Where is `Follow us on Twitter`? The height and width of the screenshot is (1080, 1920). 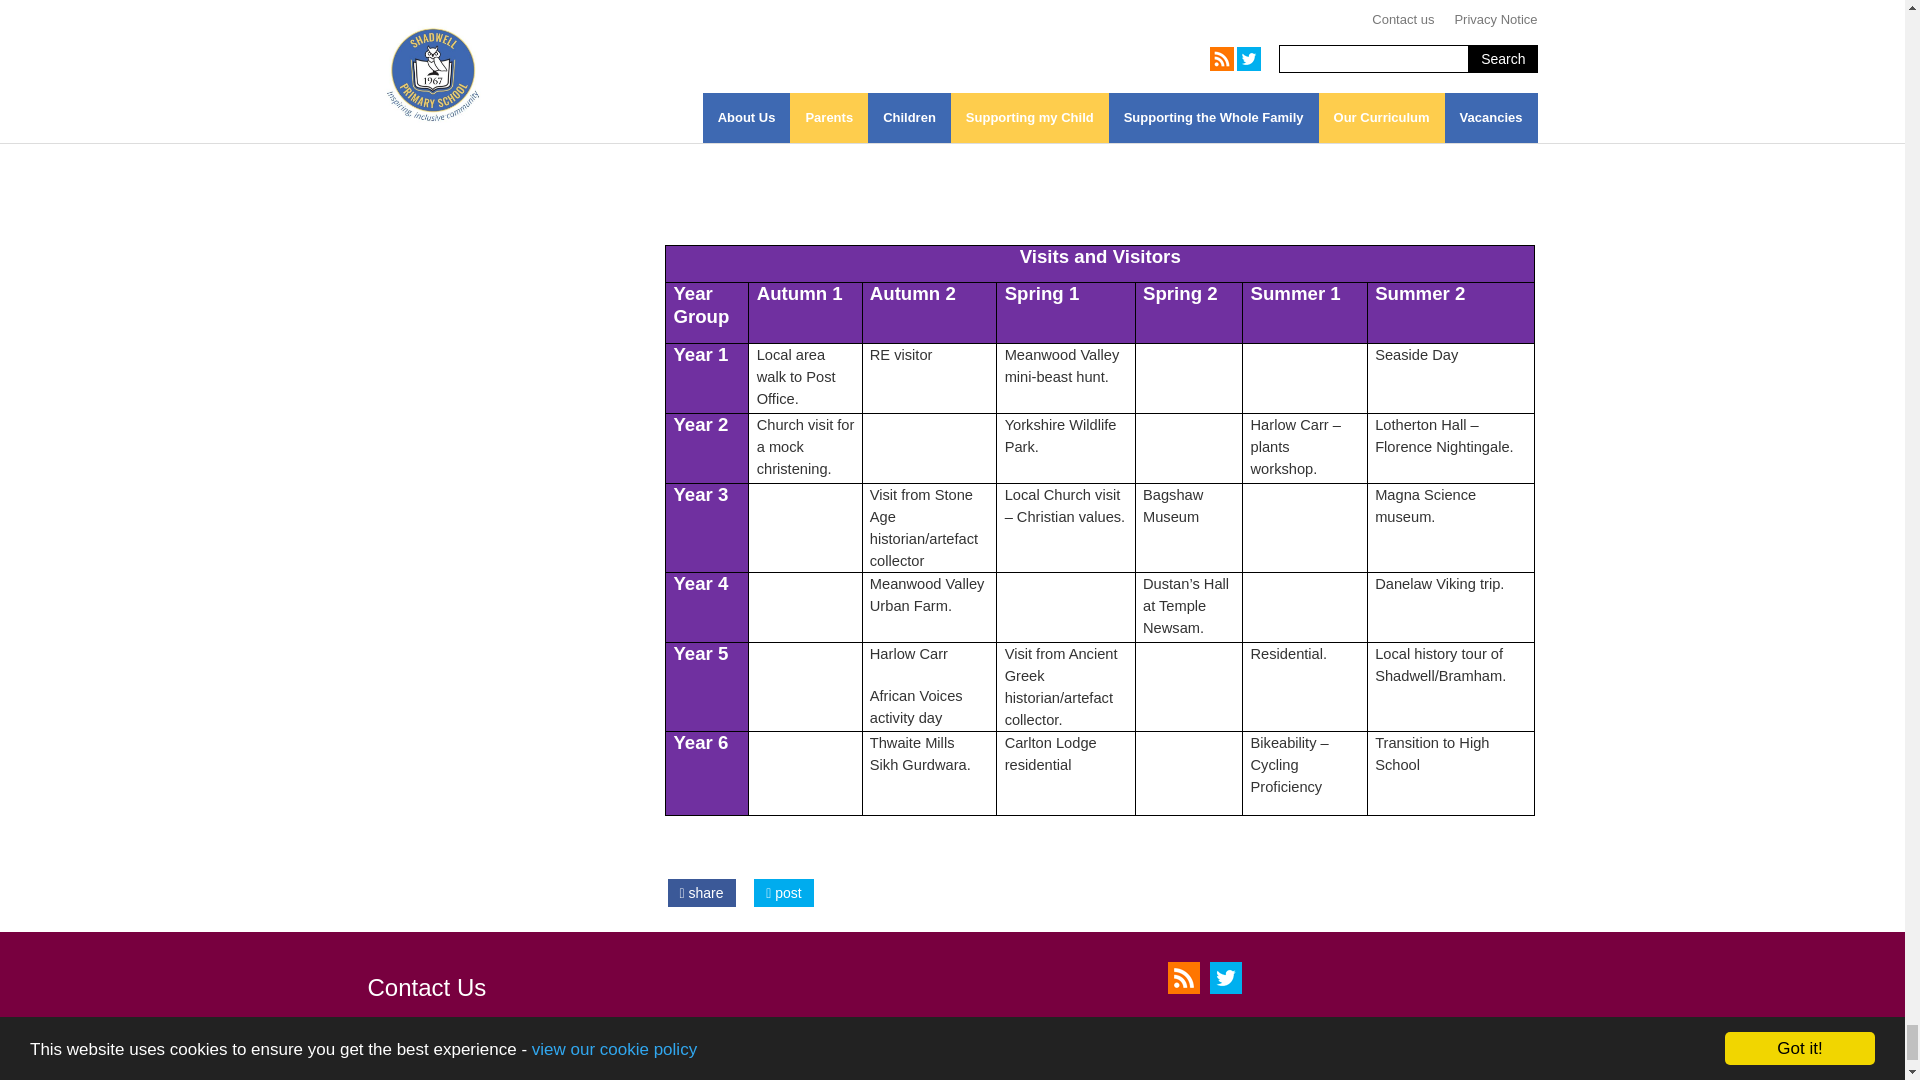 Follow us on Twitter is located at coordinates (1226, 978).